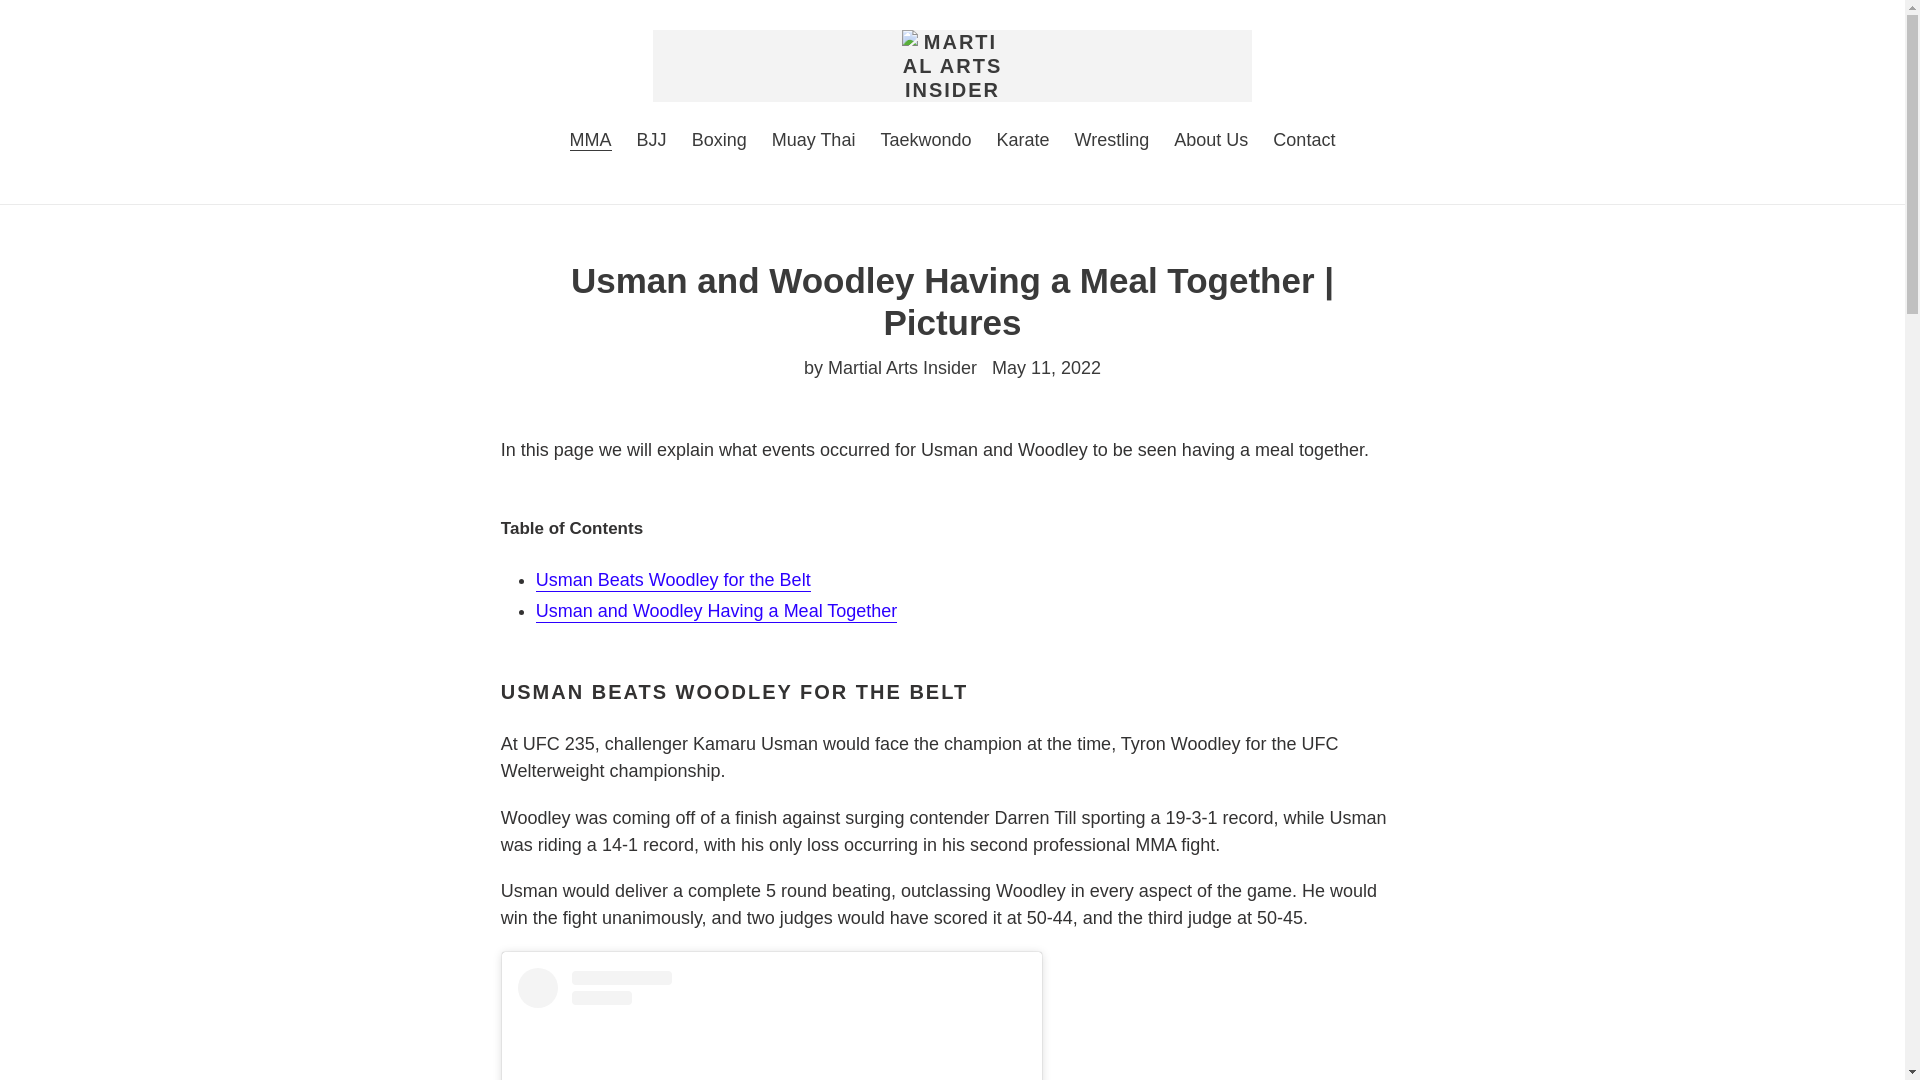 The height and width of the screenshot is (1080, 1920). I want to click on MMA, so click(591, 142).